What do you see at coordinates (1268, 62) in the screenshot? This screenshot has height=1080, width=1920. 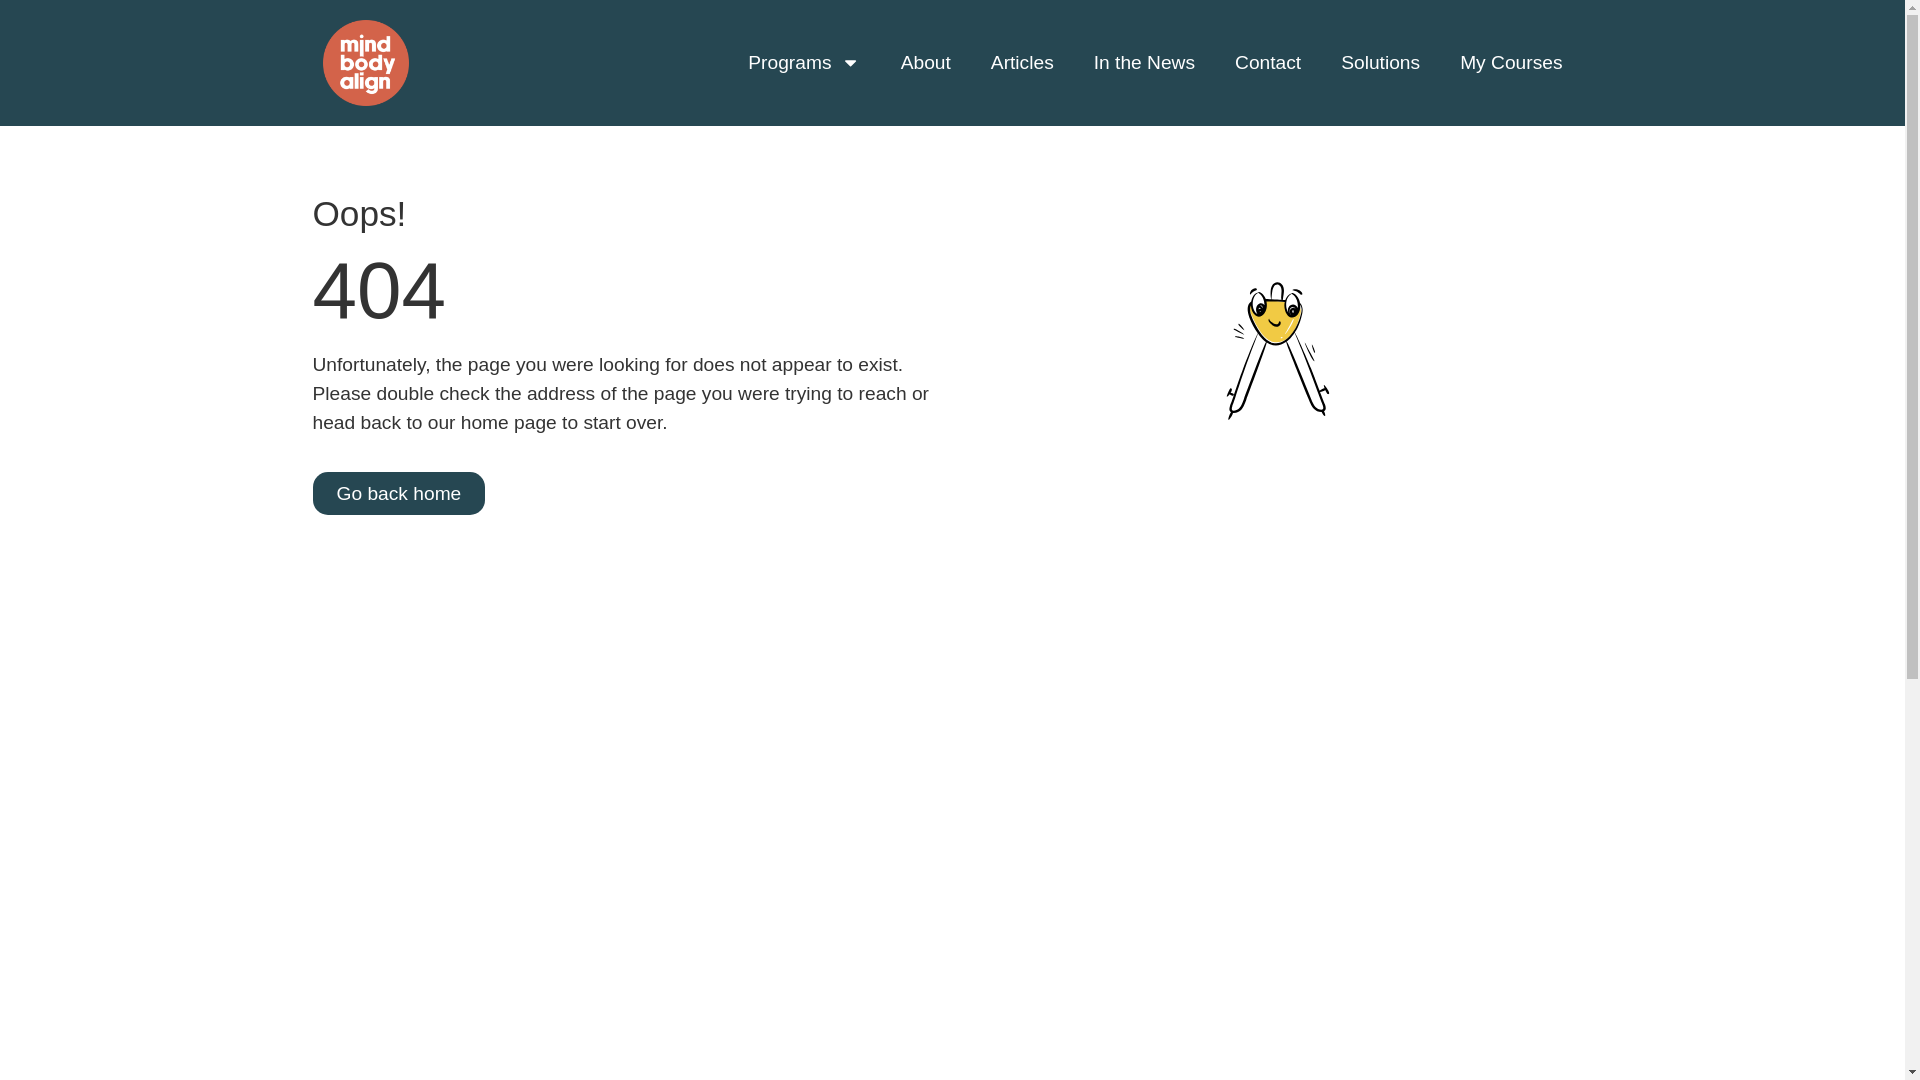 I see `Contact` at bounding box center [1268, 62].